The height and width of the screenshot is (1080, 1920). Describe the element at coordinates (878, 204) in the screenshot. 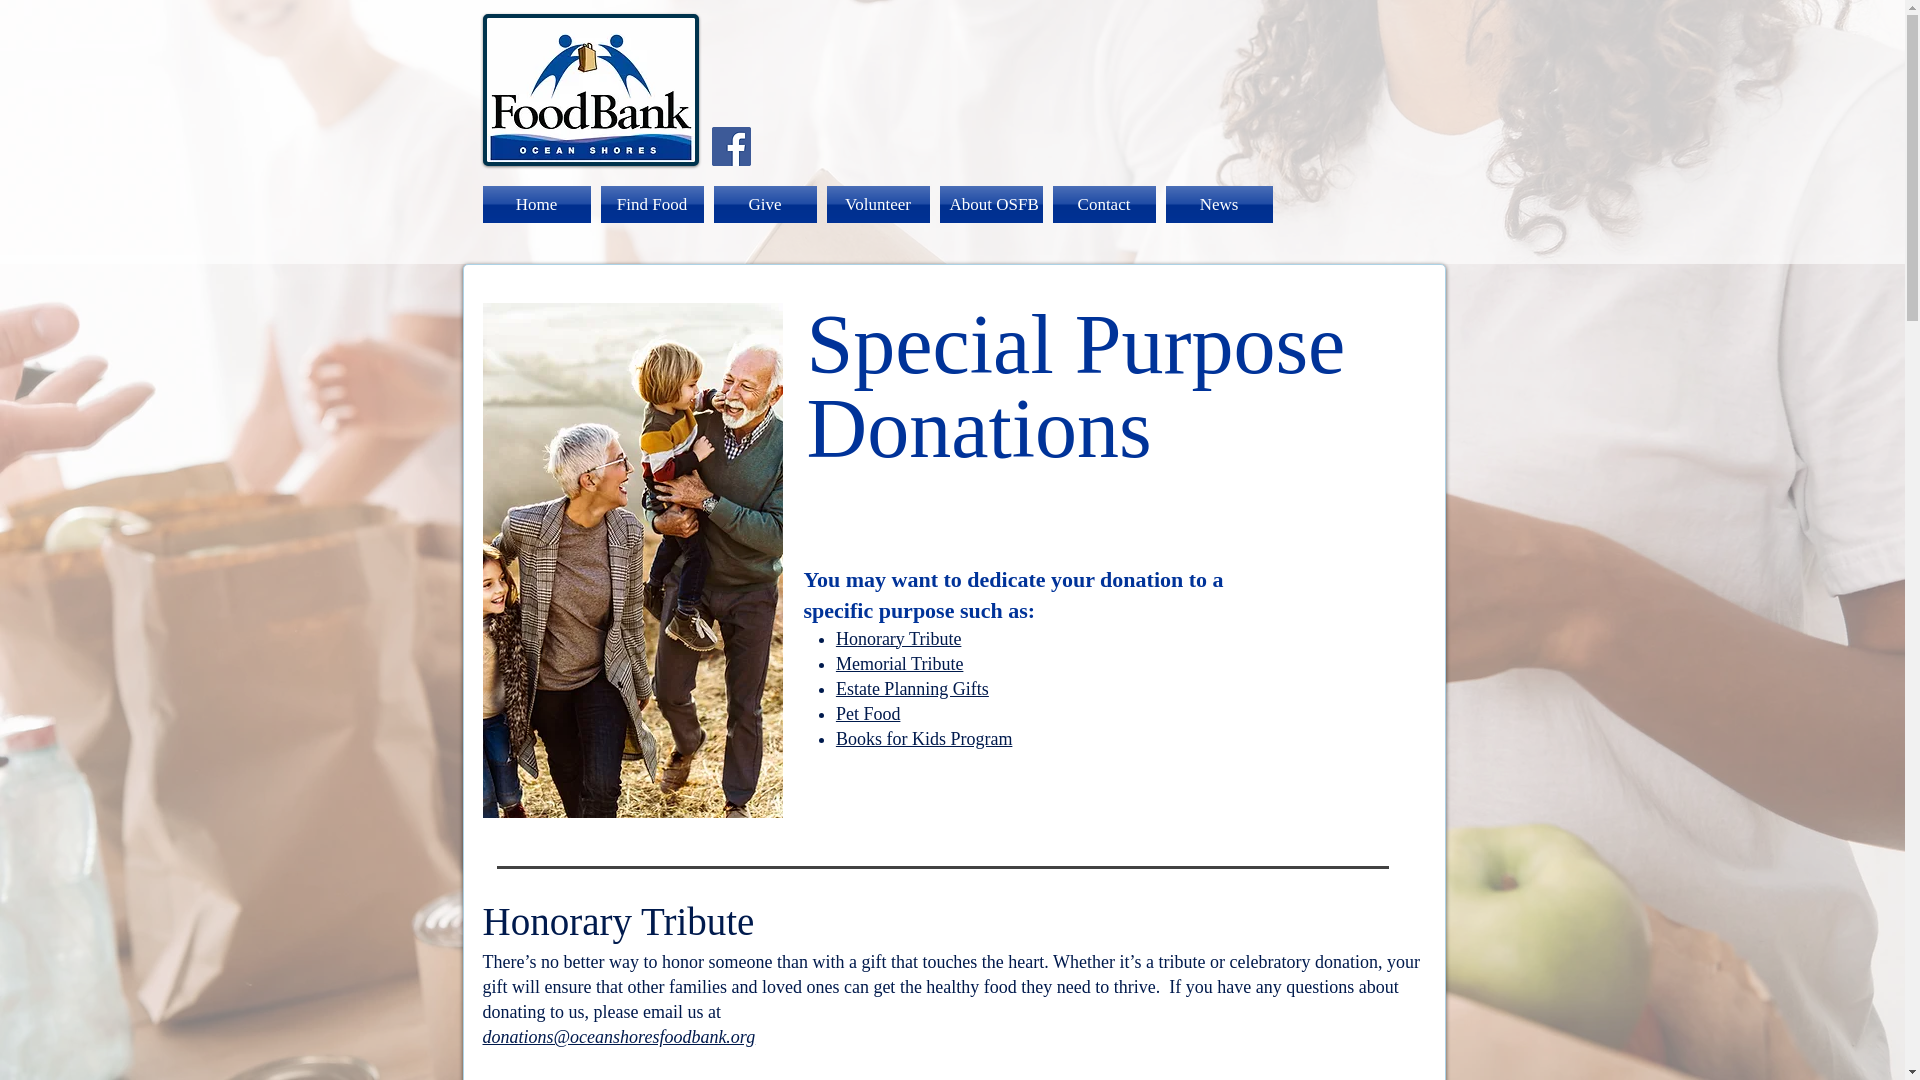

I see `Volunteer` at that location.